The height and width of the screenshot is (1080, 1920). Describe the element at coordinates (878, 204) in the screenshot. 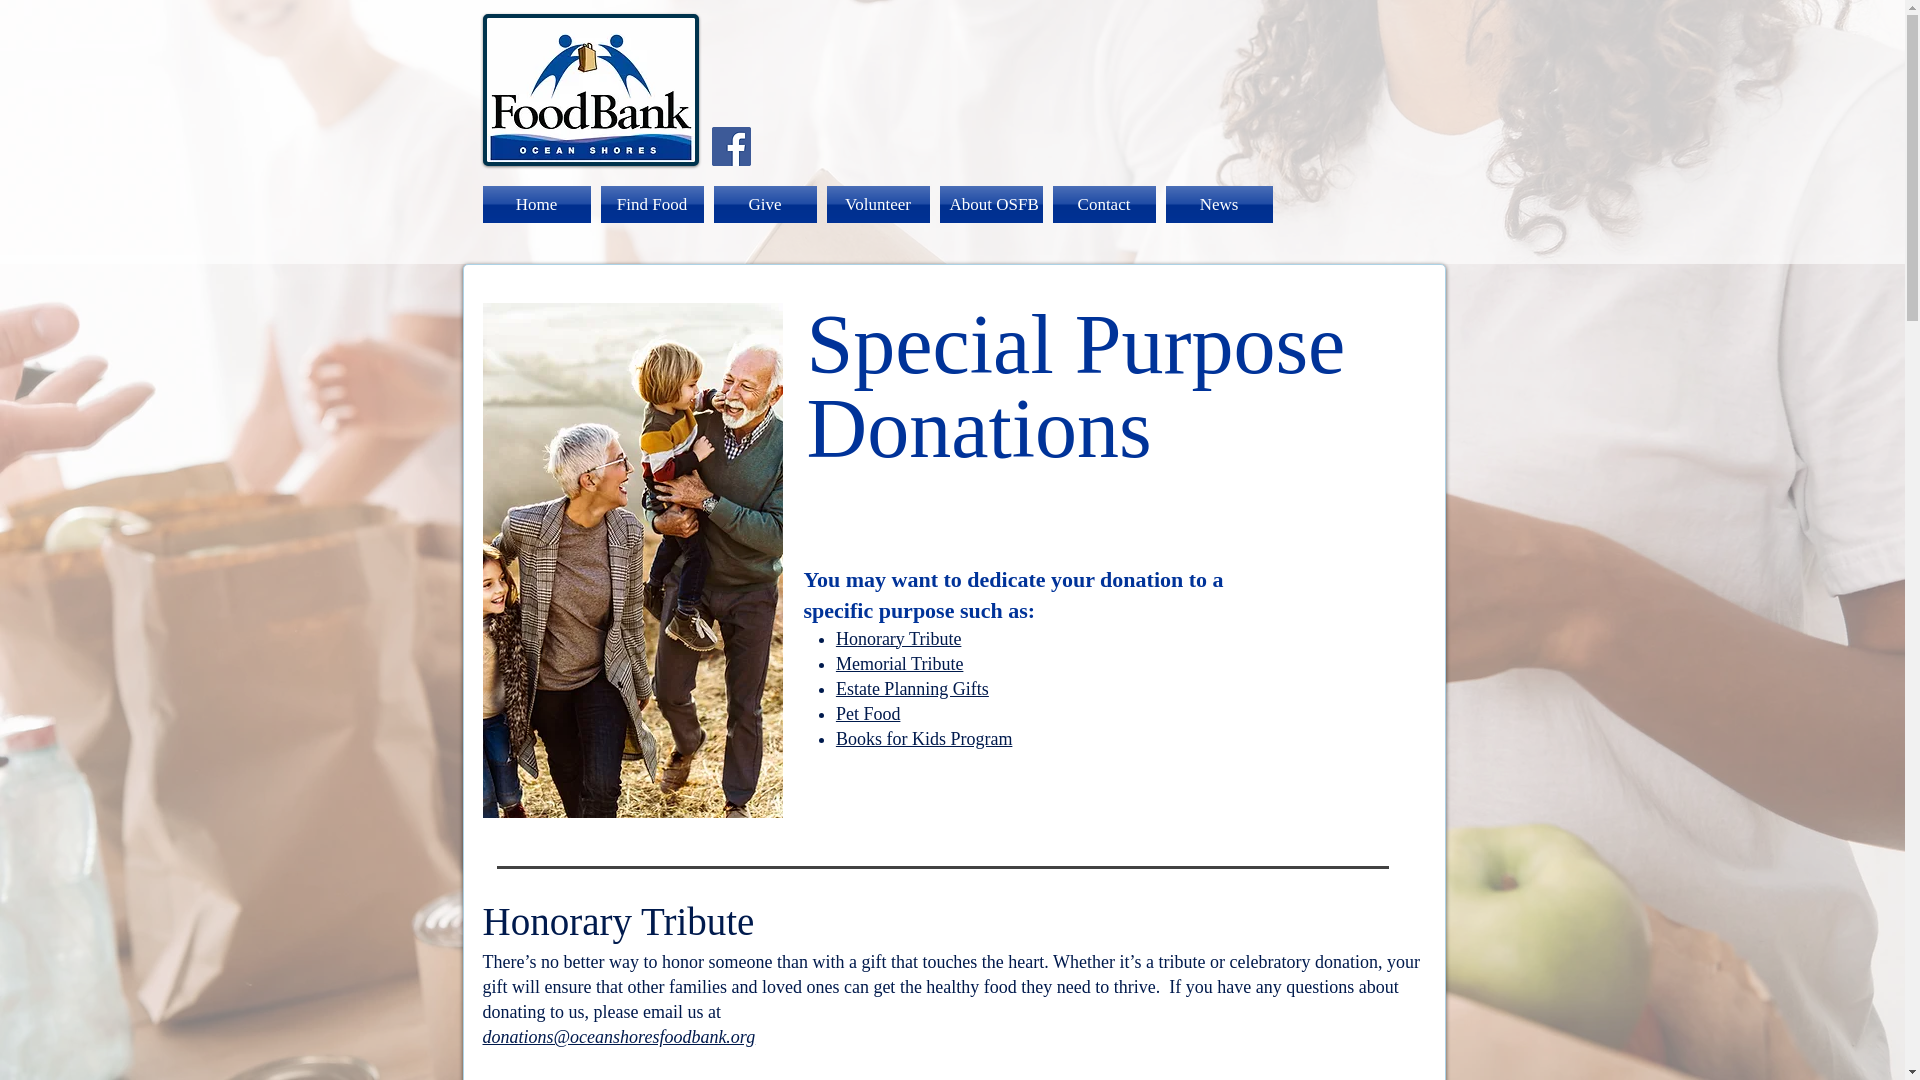

I see `Volunteer` at that location.